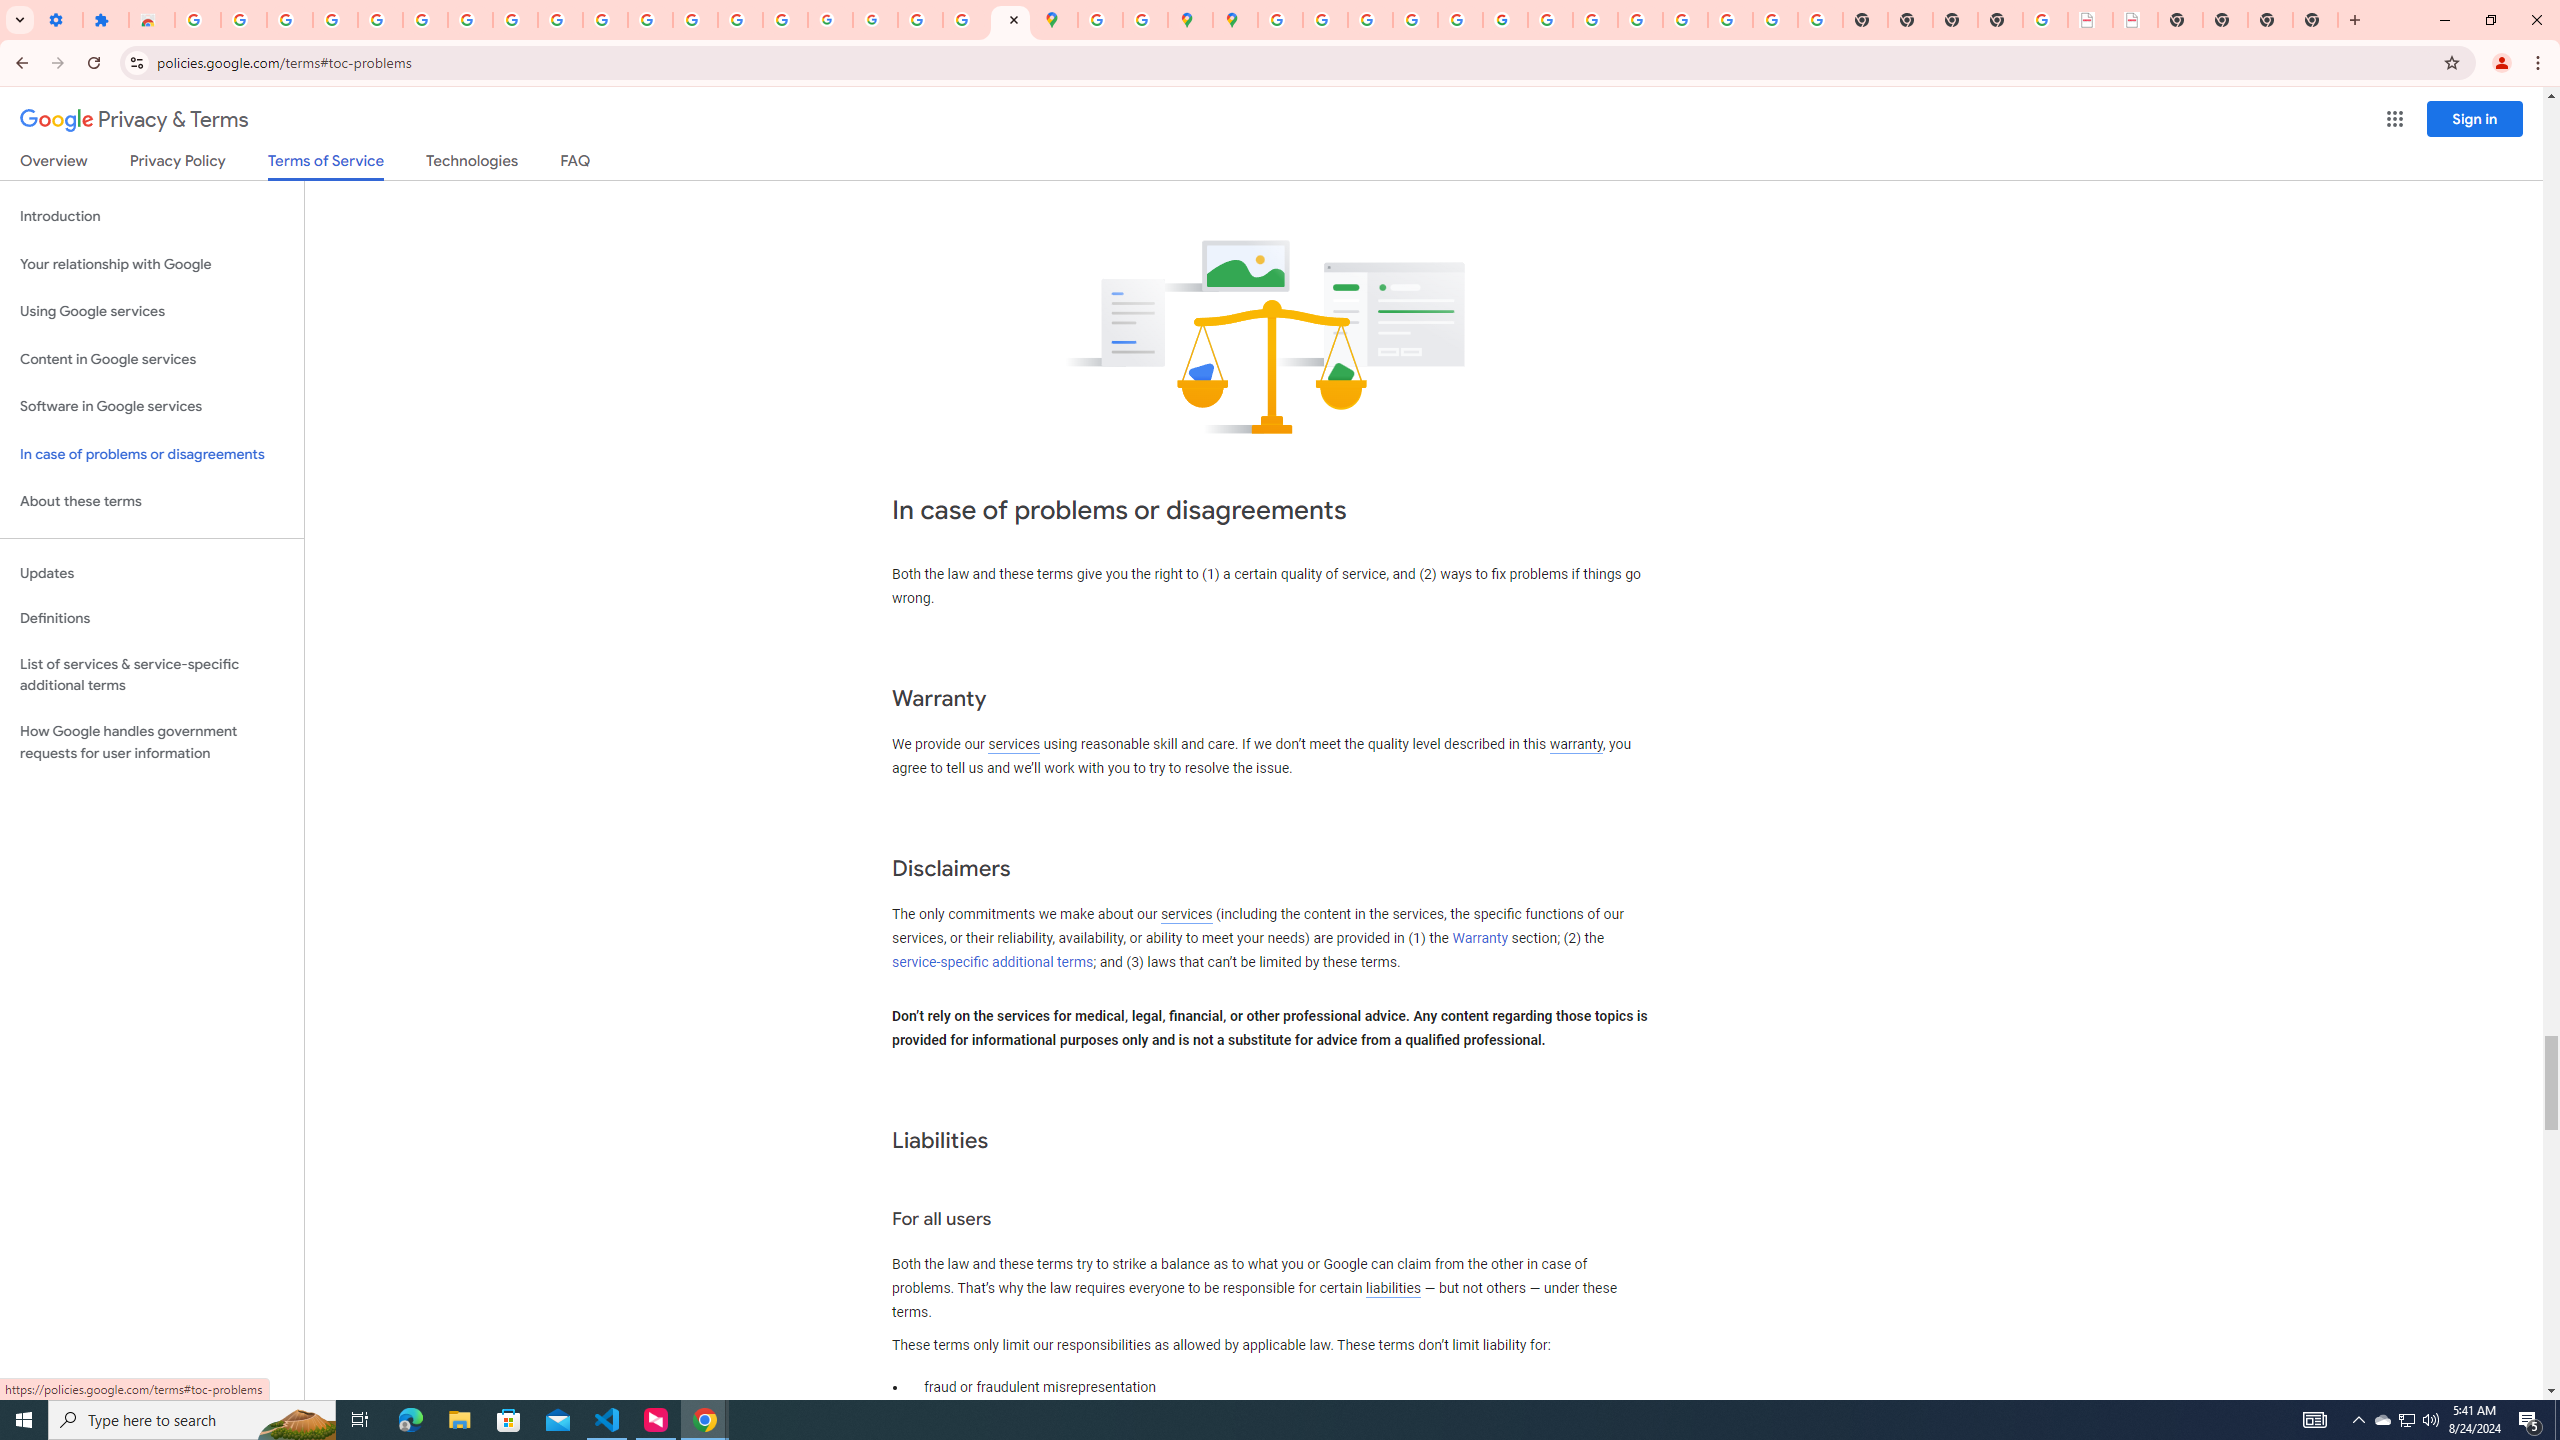 The width and height of the screenshot is (2560, 1440). Describe the element at coordinates (152, 20) in the screenshot. I see `Reviews: Helix Fruit Jump Arcade Game` at that location.